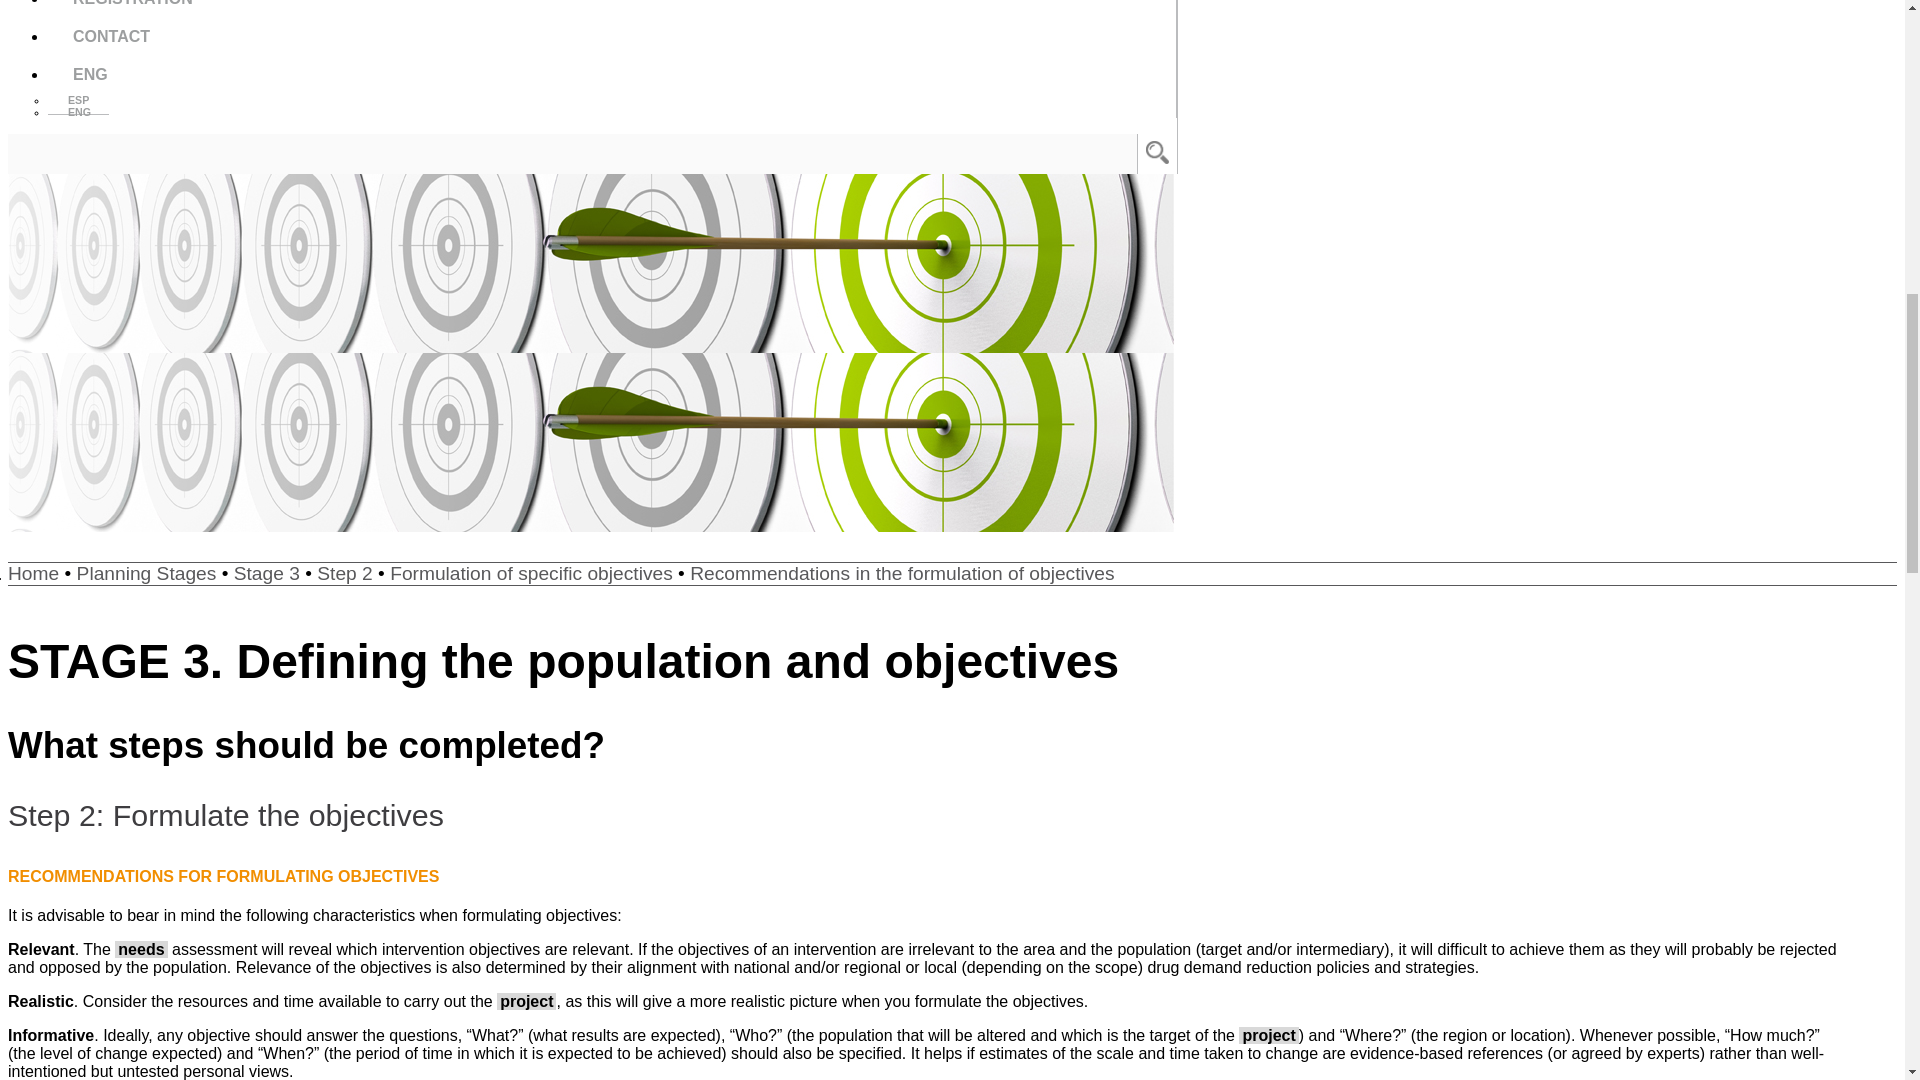 This screenshot has height=1080, width=1920. I want to click on project, so click(1268, 1036).